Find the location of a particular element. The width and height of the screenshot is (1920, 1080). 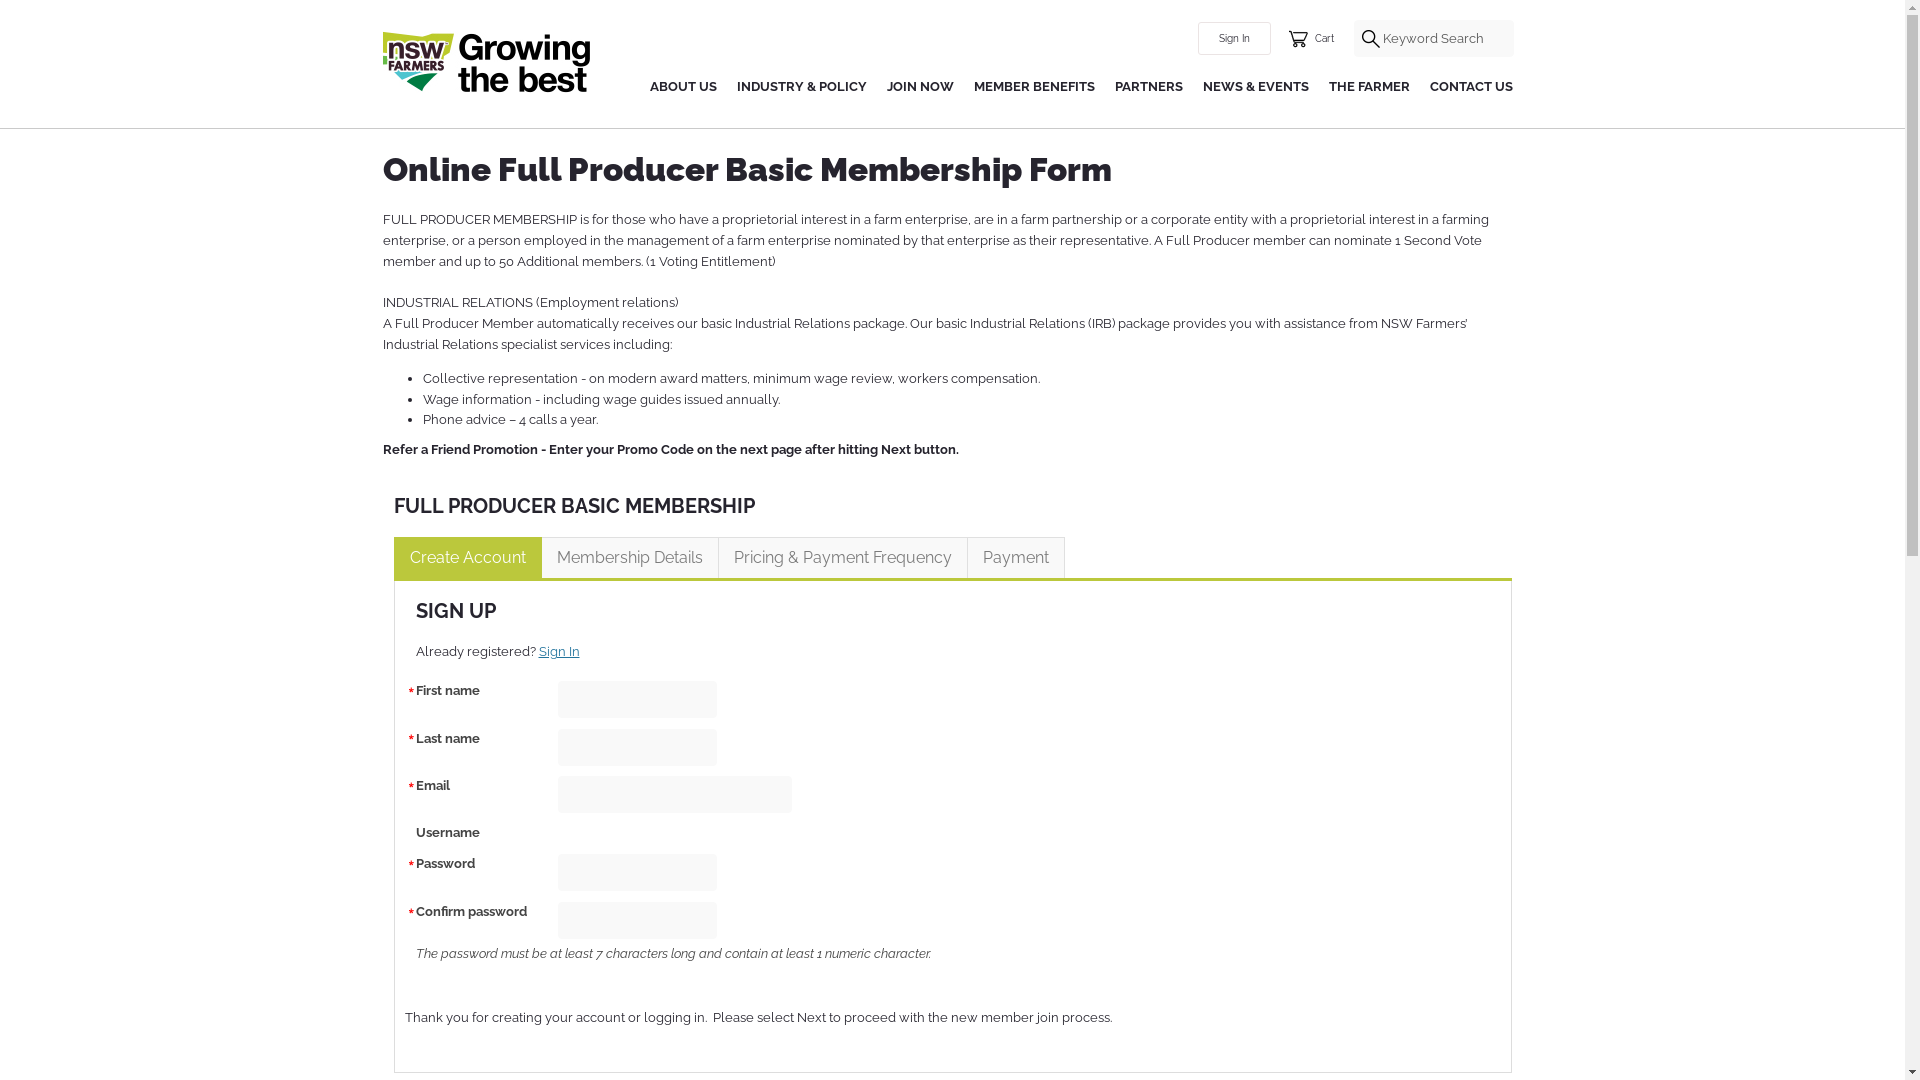

Sign In is located at coordinates (1234, 38).